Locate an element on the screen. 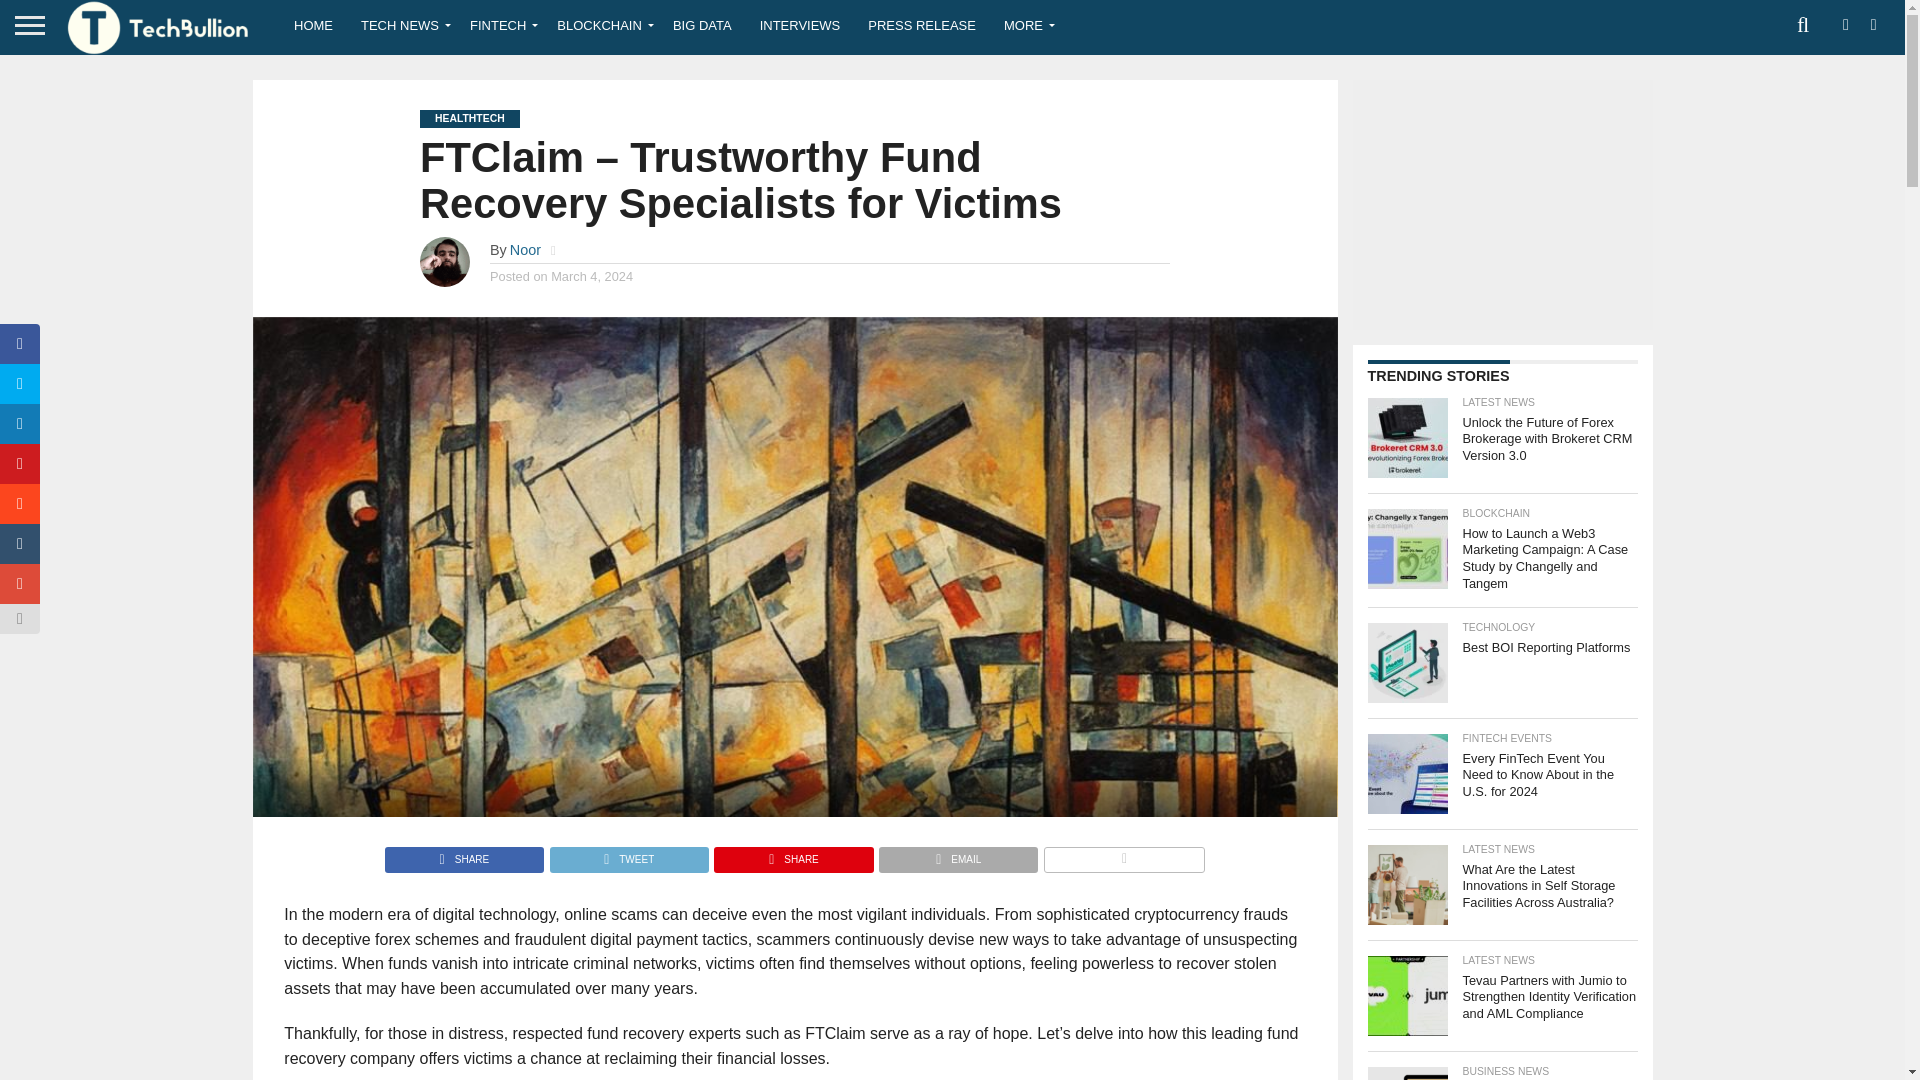  Tweet This Post is located at coordinates (628, 854).